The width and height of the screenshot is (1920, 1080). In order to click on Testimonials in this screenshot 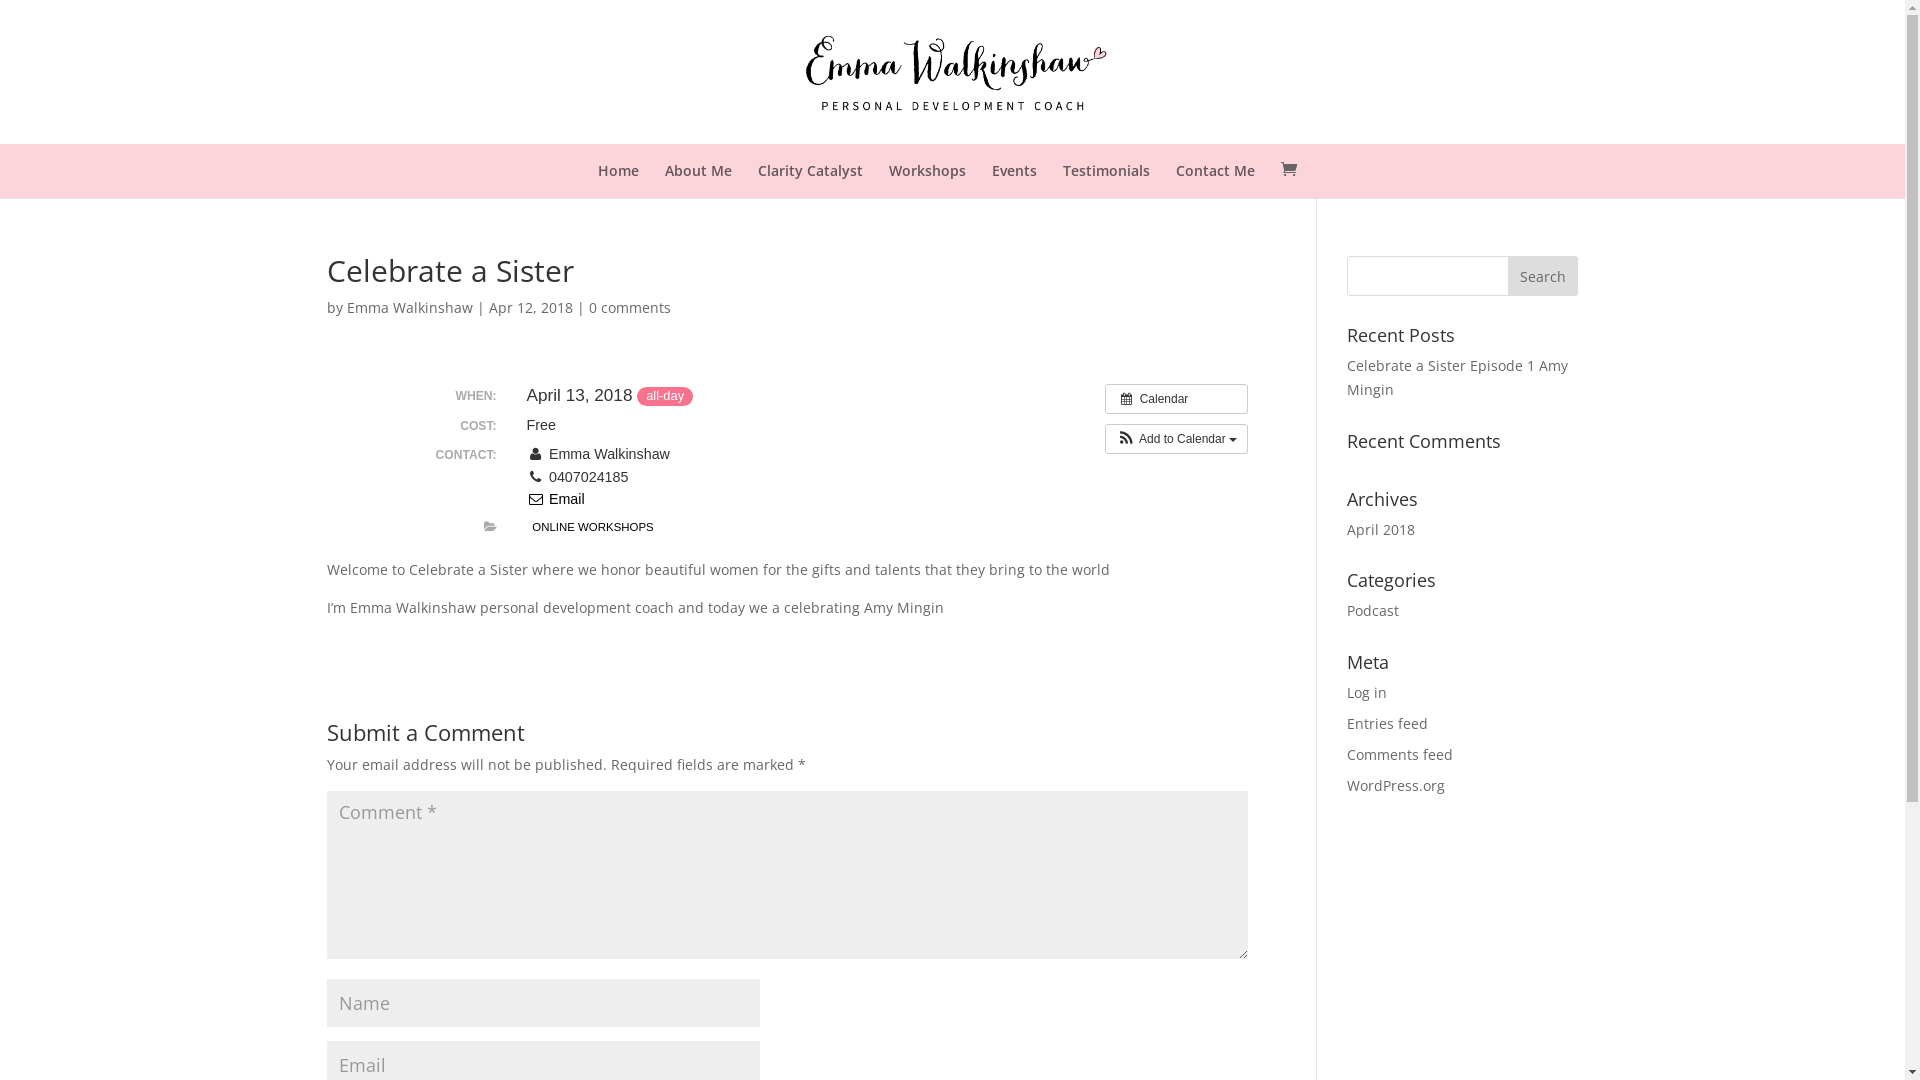, I will do `click(1106, 171)`.